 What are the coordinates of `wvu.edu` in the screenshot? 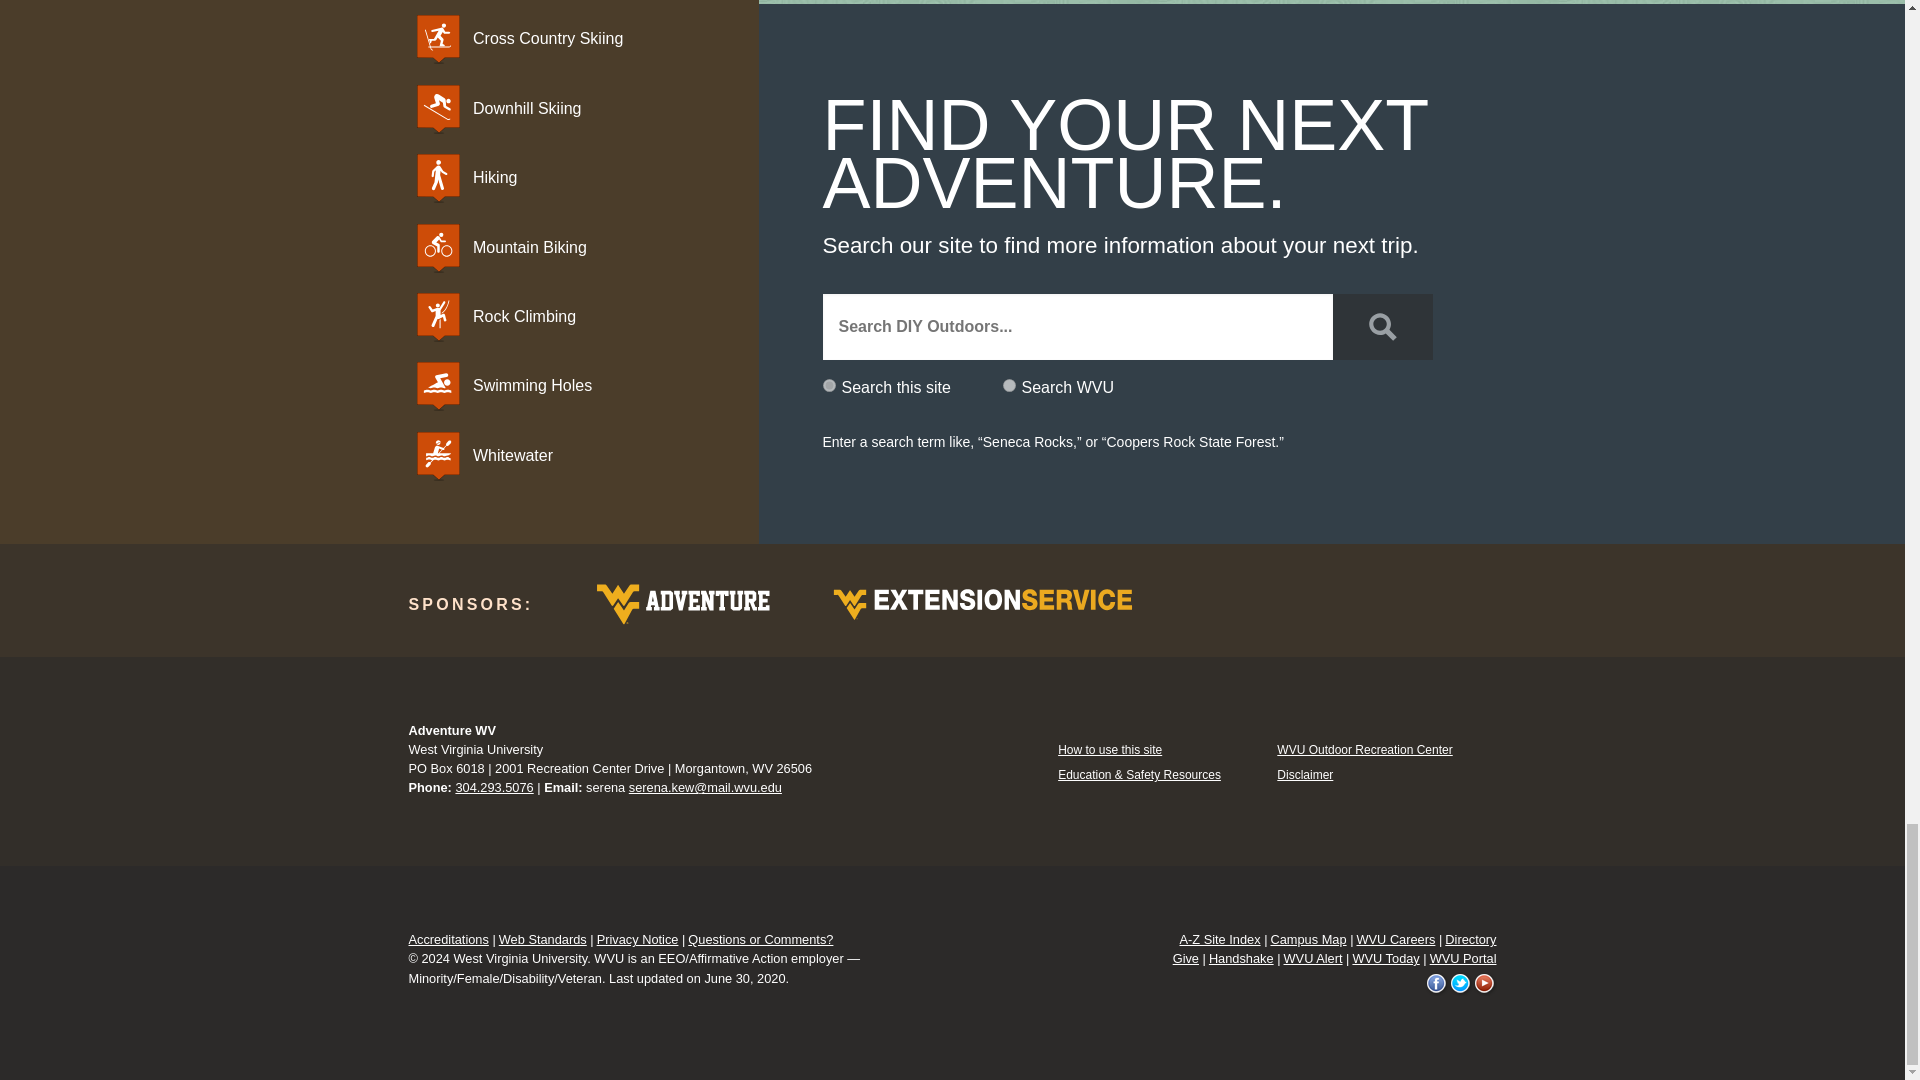 It's located at (1008, 386).